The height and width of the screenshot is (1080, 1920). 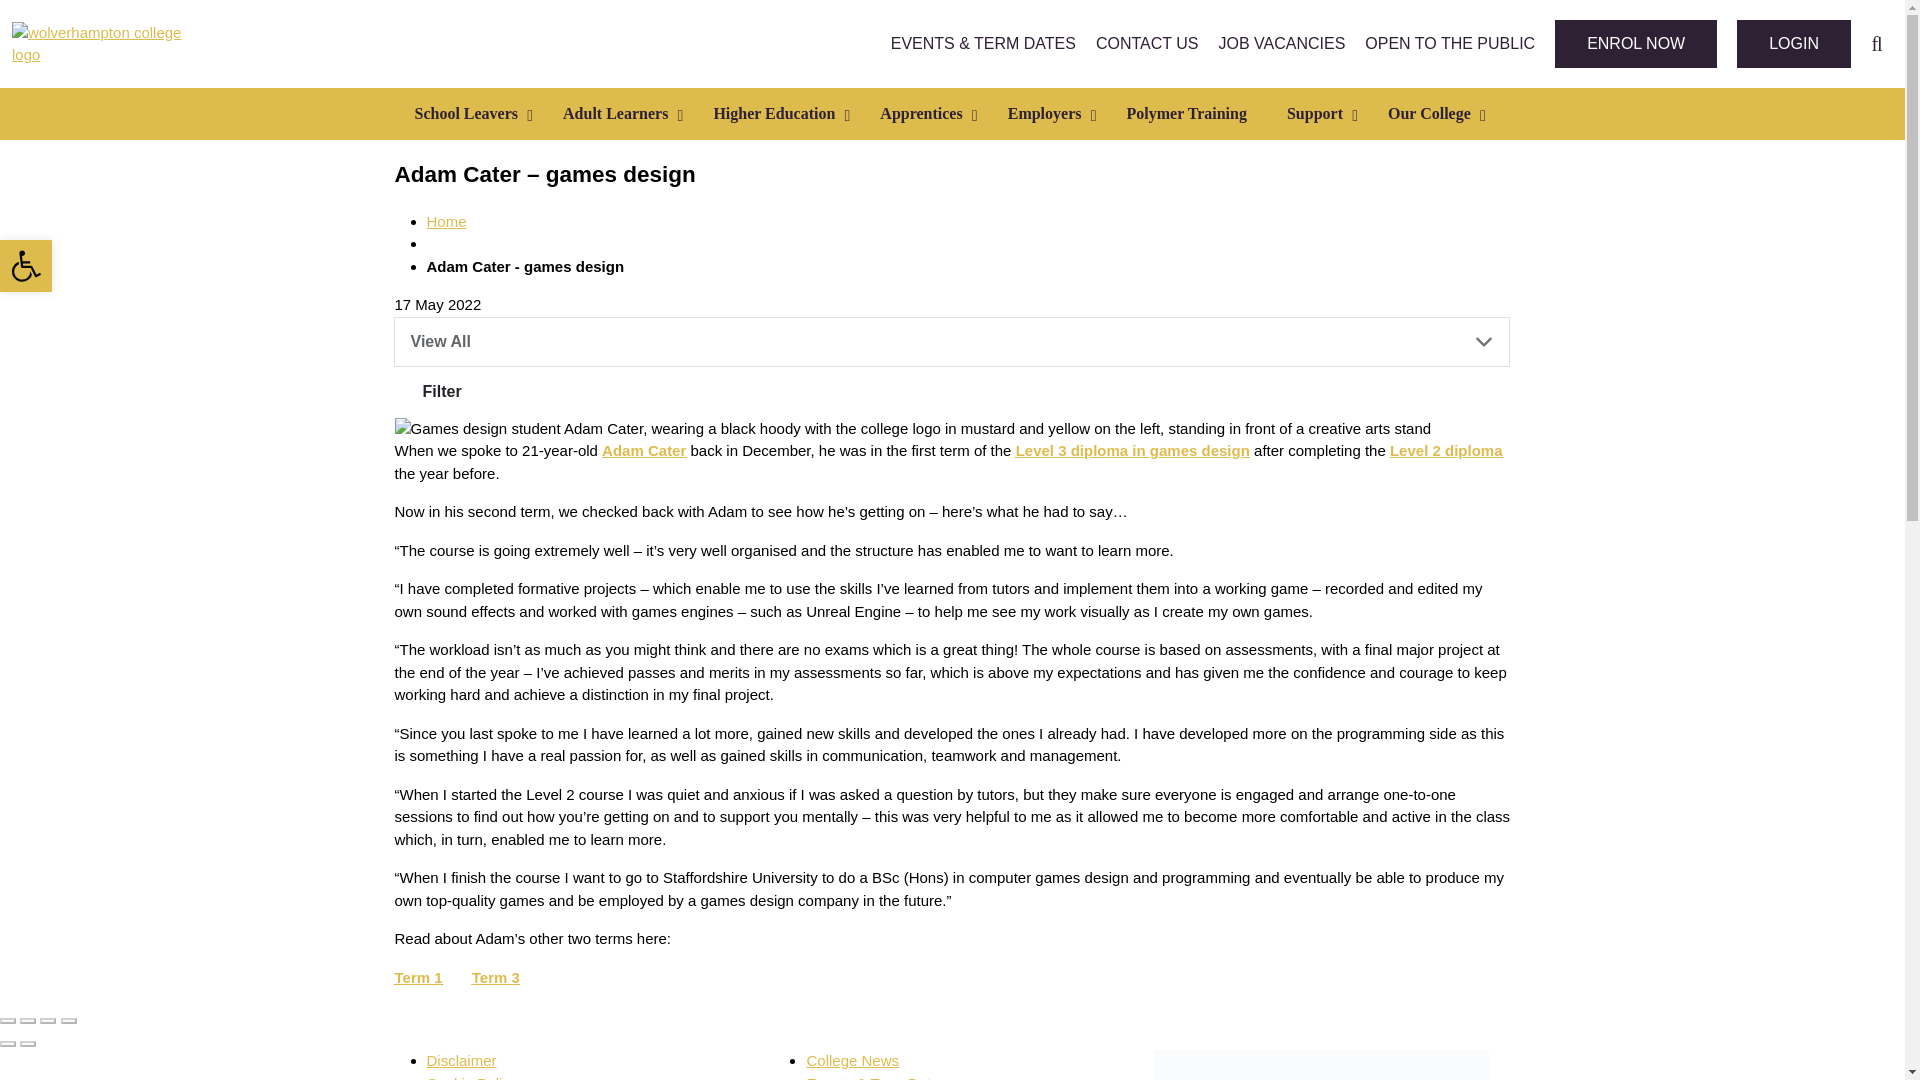 I want to click on JOB VACANCIES, so click(x=1281, y=44).